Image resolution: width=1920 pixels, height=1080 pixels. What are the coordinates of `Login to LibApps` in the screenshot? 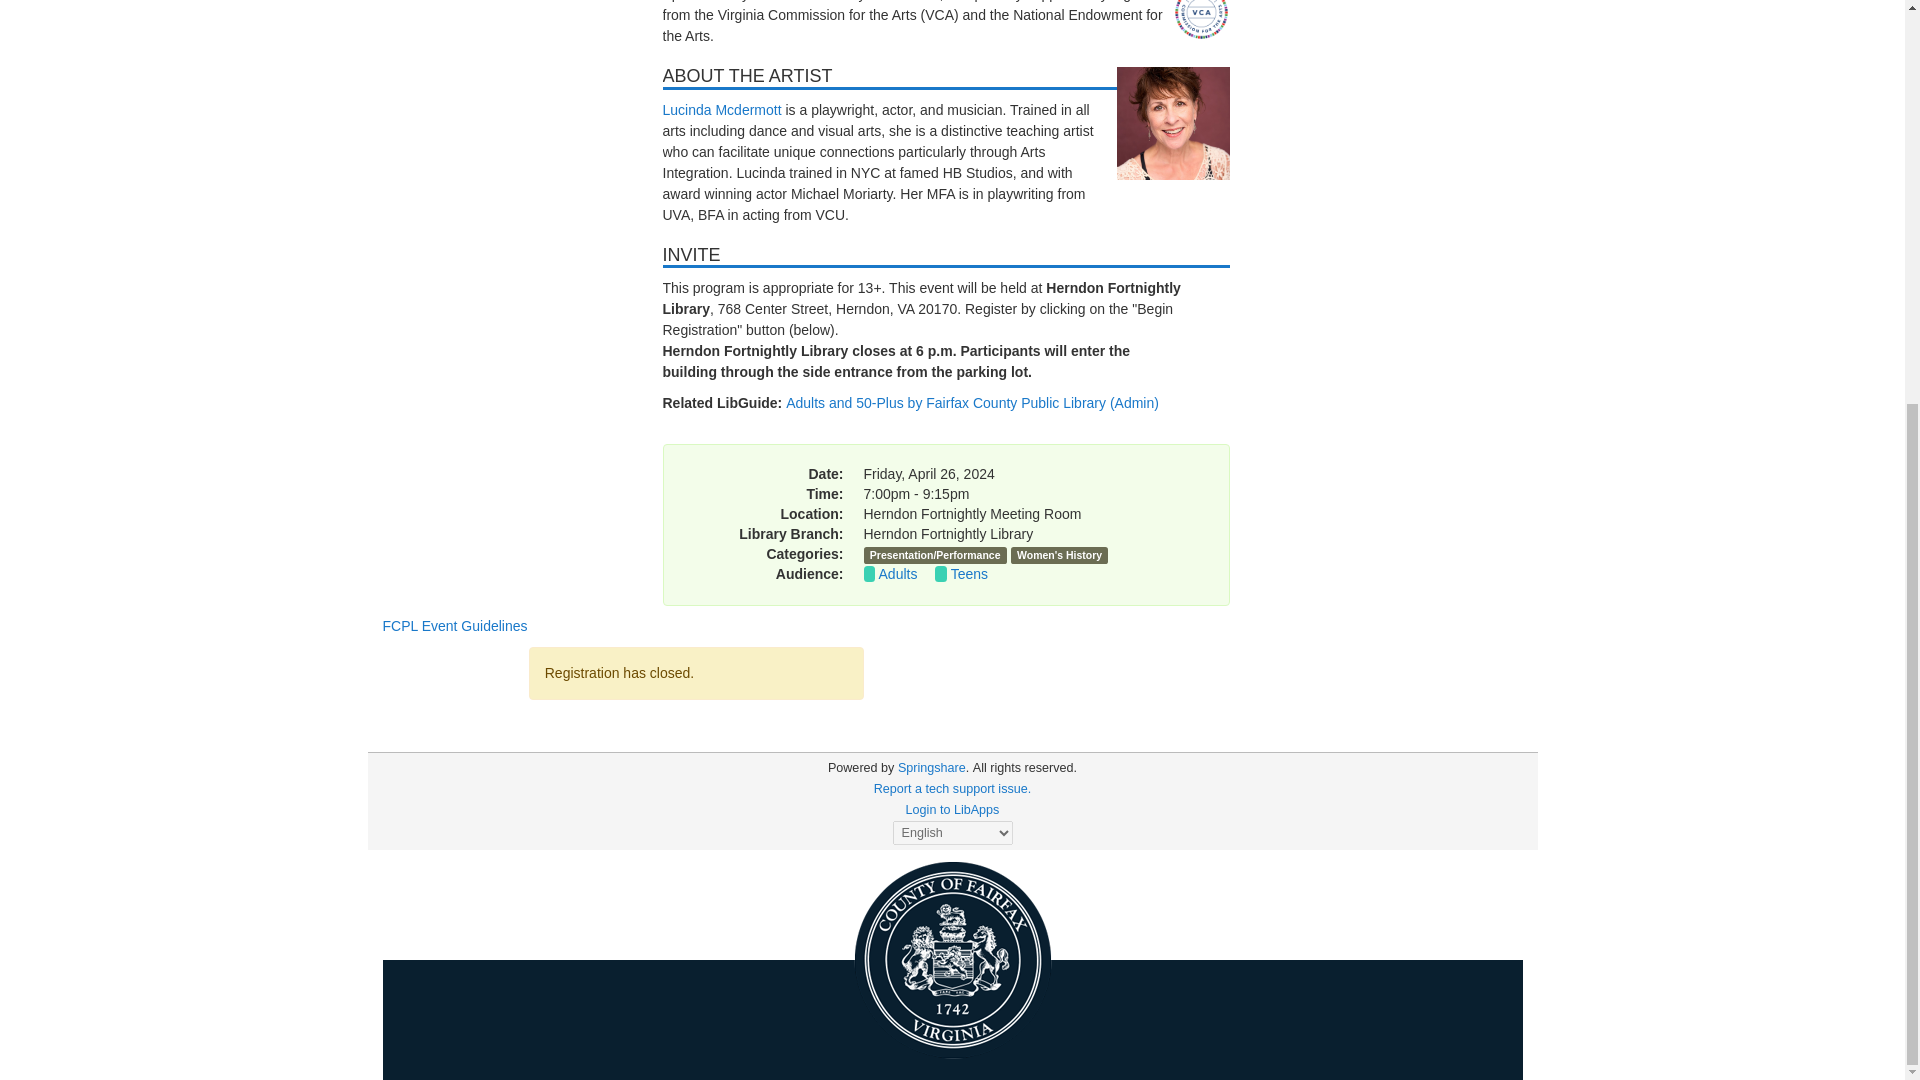 It's located at (953, 810).